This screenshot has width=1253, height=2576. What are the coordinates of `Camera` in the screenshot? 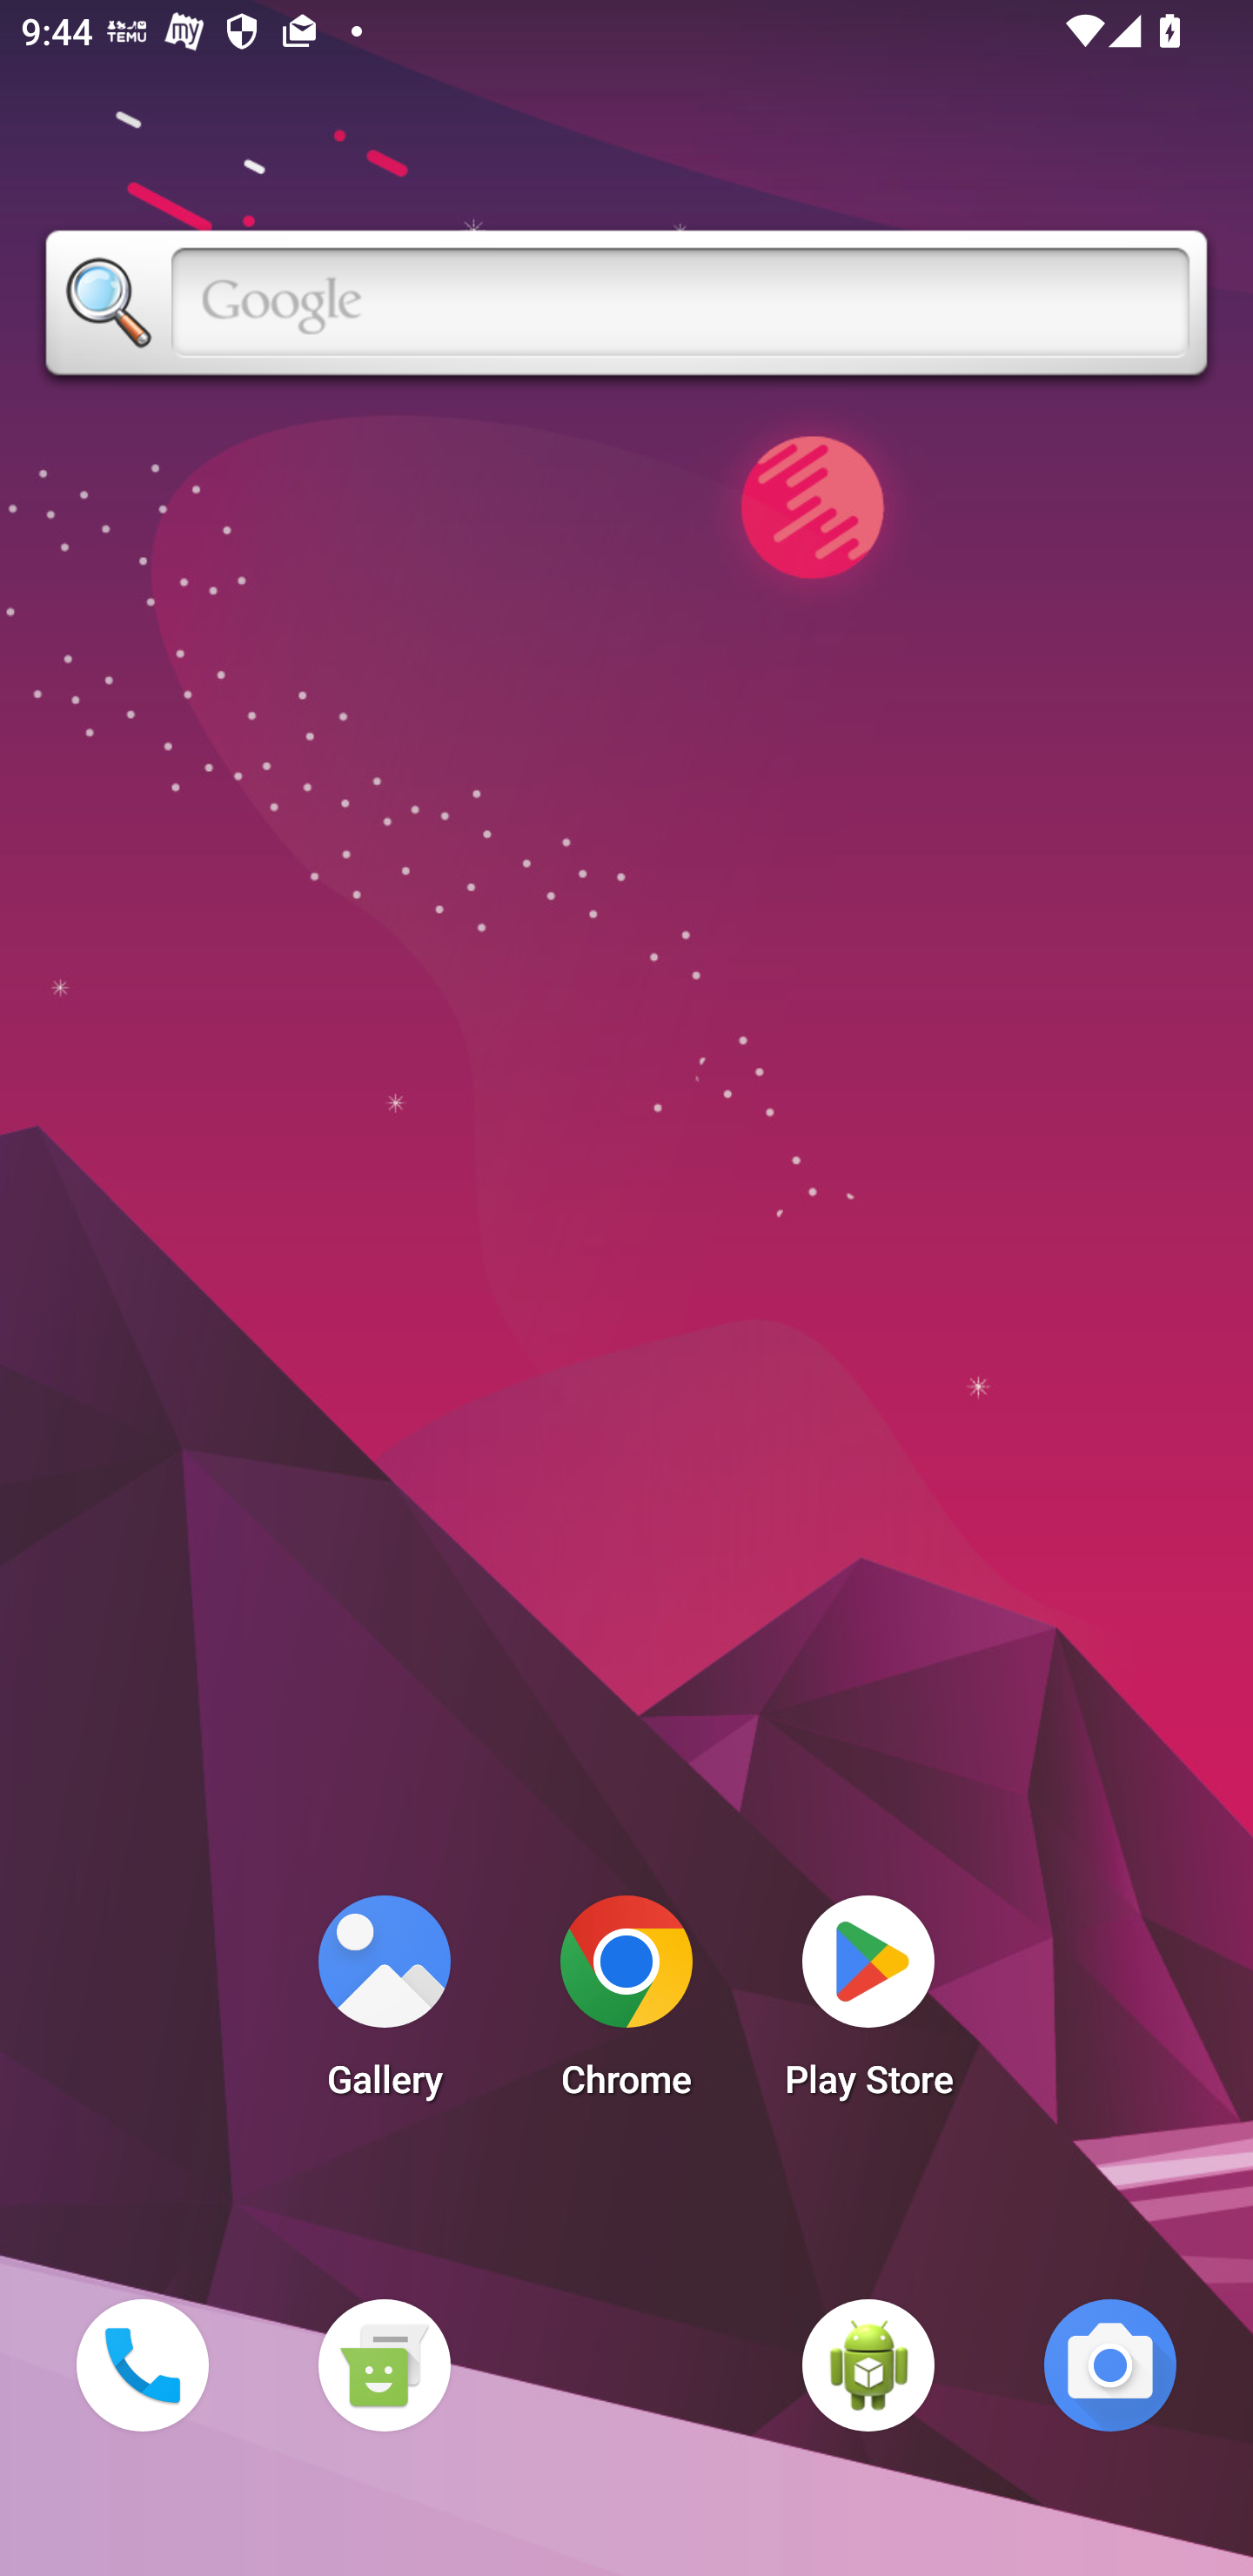 It's located at (1110, 2365).